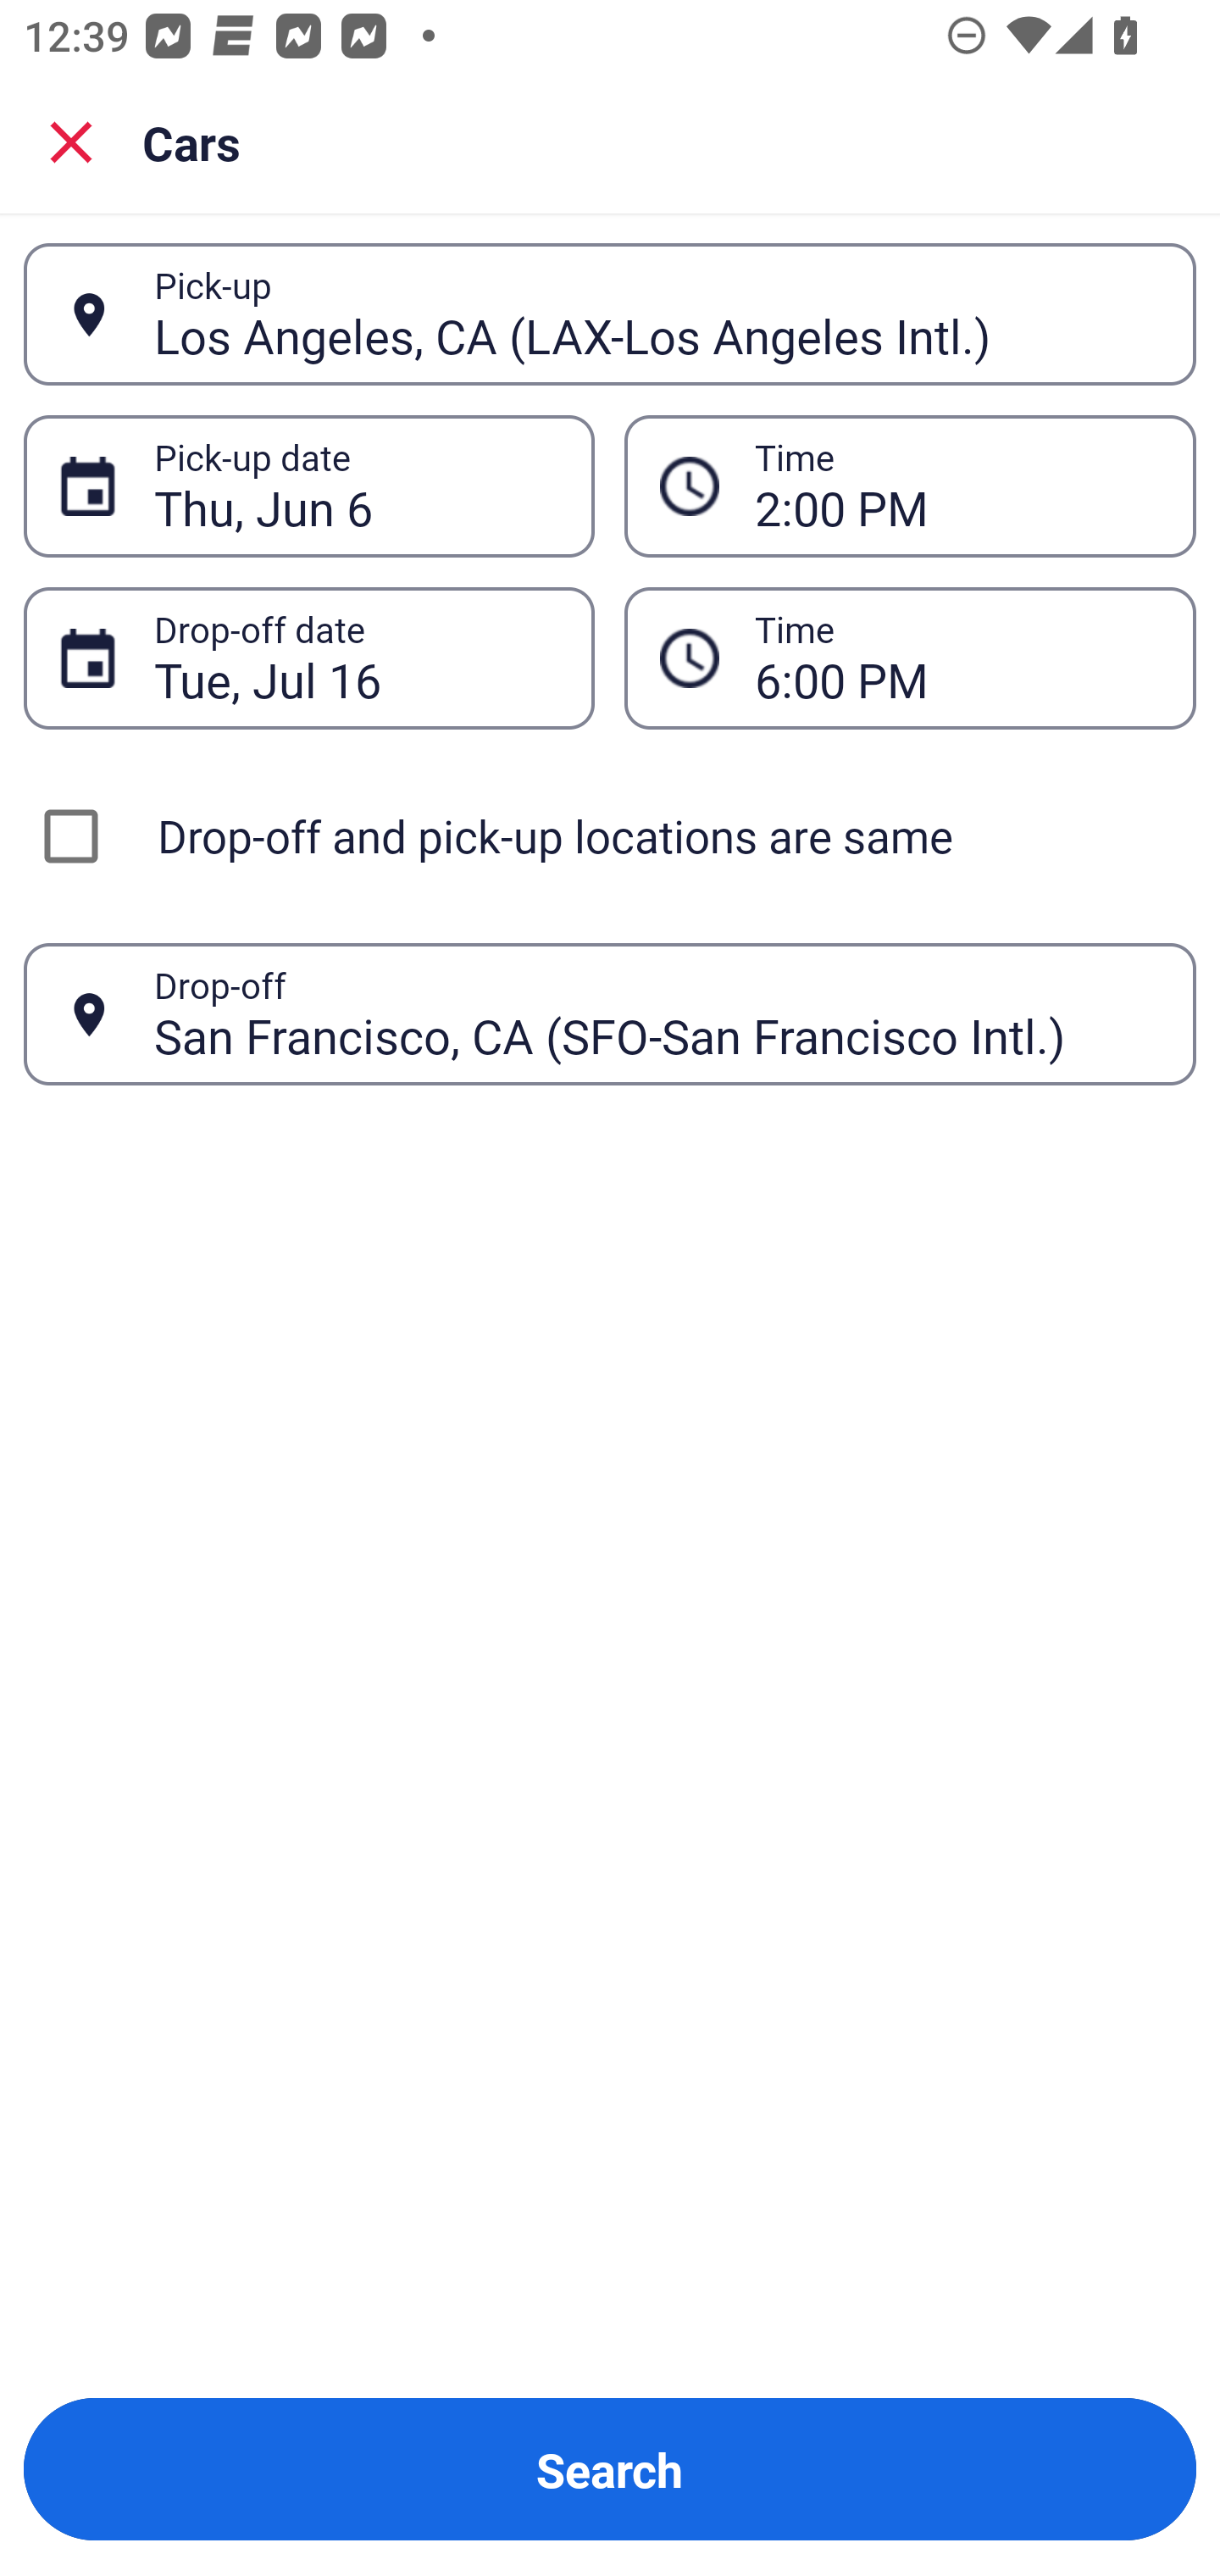  What do you see at coordinates (910, 485) in the screenshot?
I see `2:00 PM` at bounding box center [910, 485].